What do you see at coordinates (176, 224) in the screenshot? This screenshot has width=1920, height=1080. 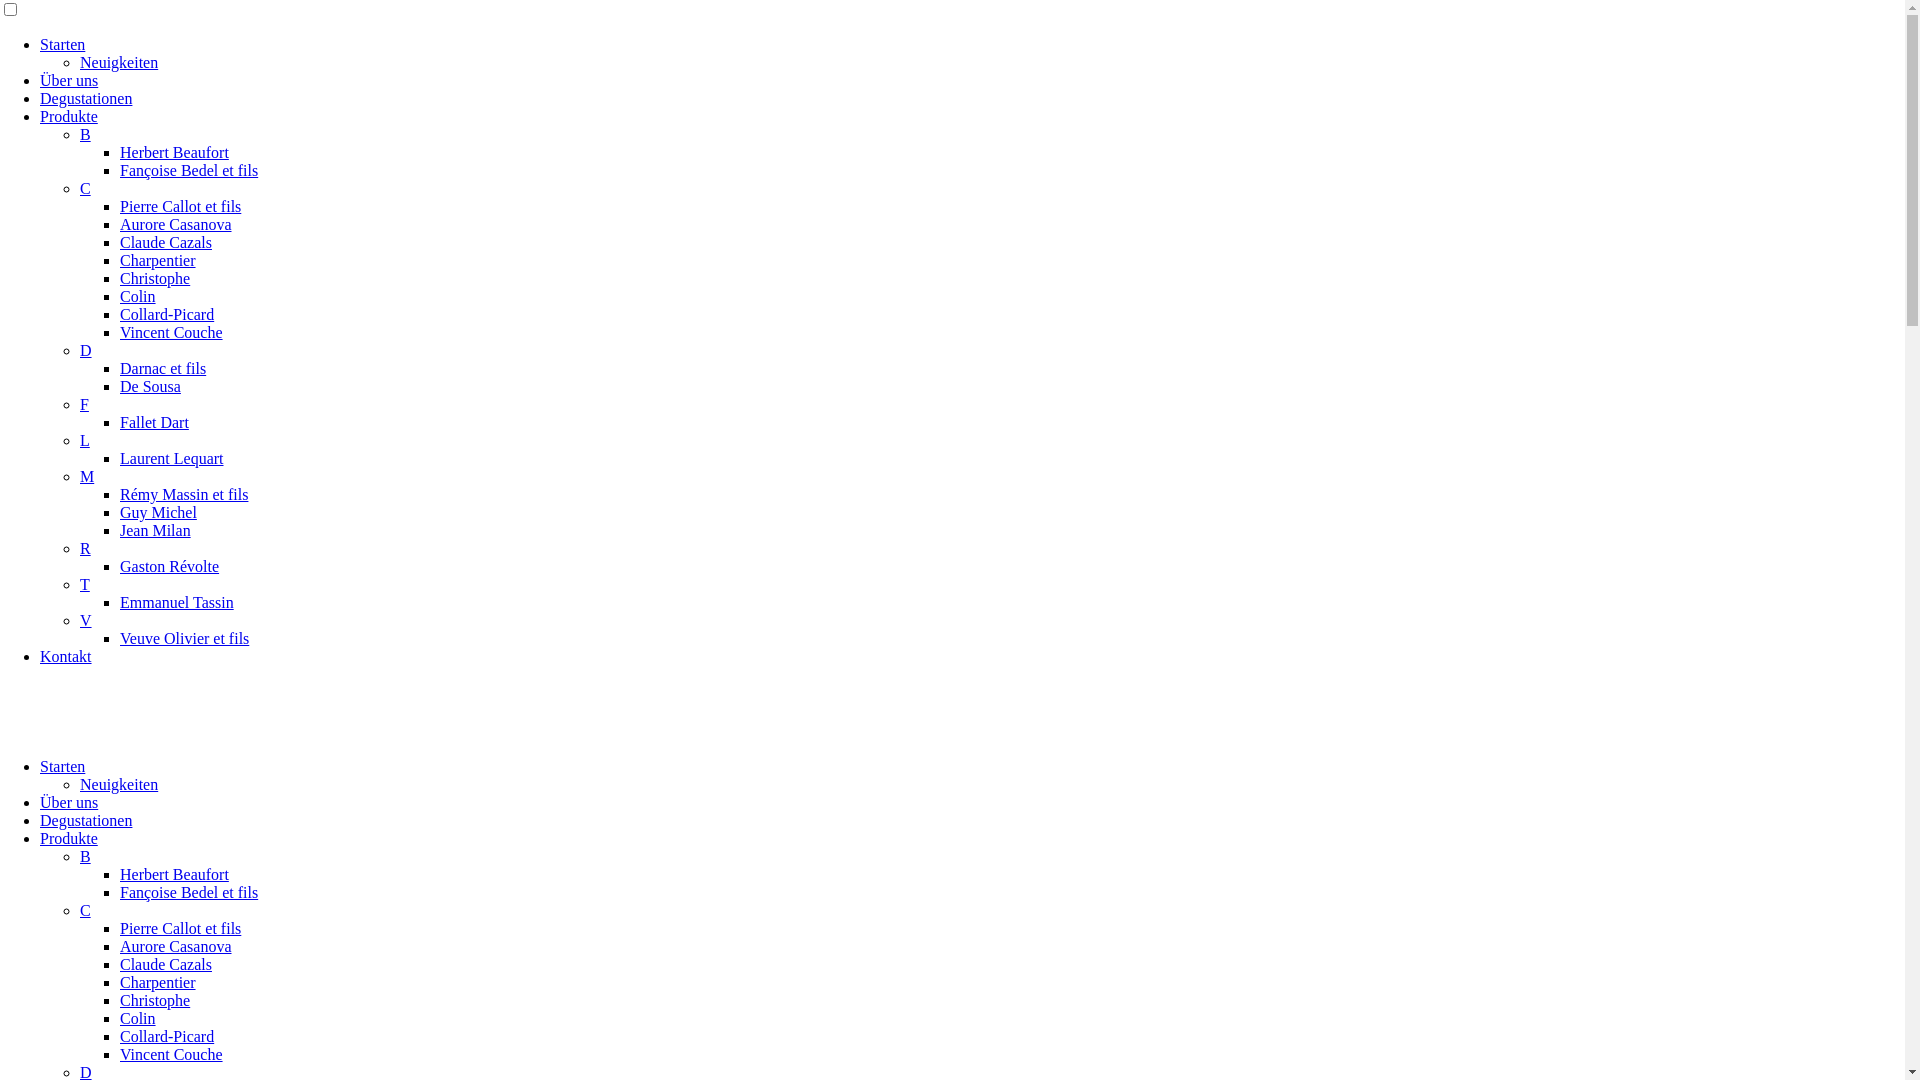 I see `Aurore Casanova` at bounding box center [176, 224].